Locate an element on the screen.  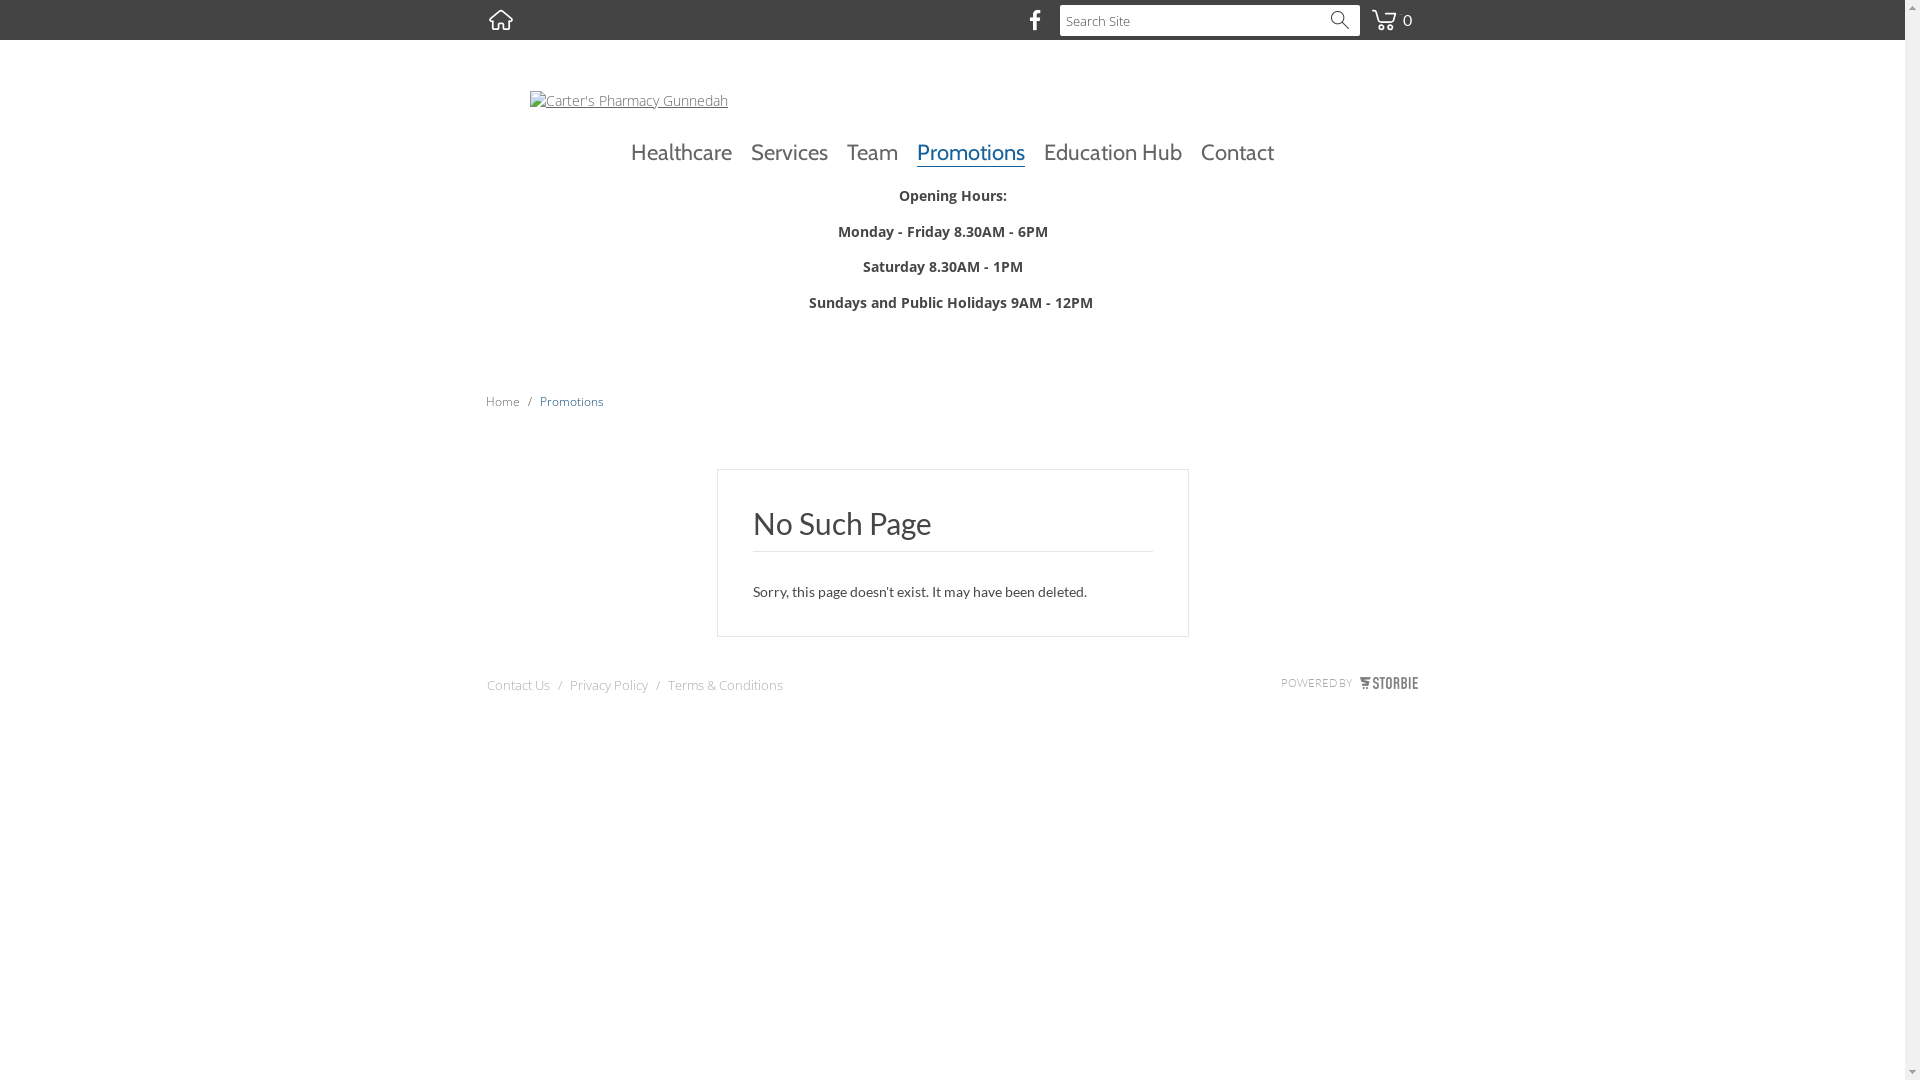
Team is located at coordinates (872, 152).